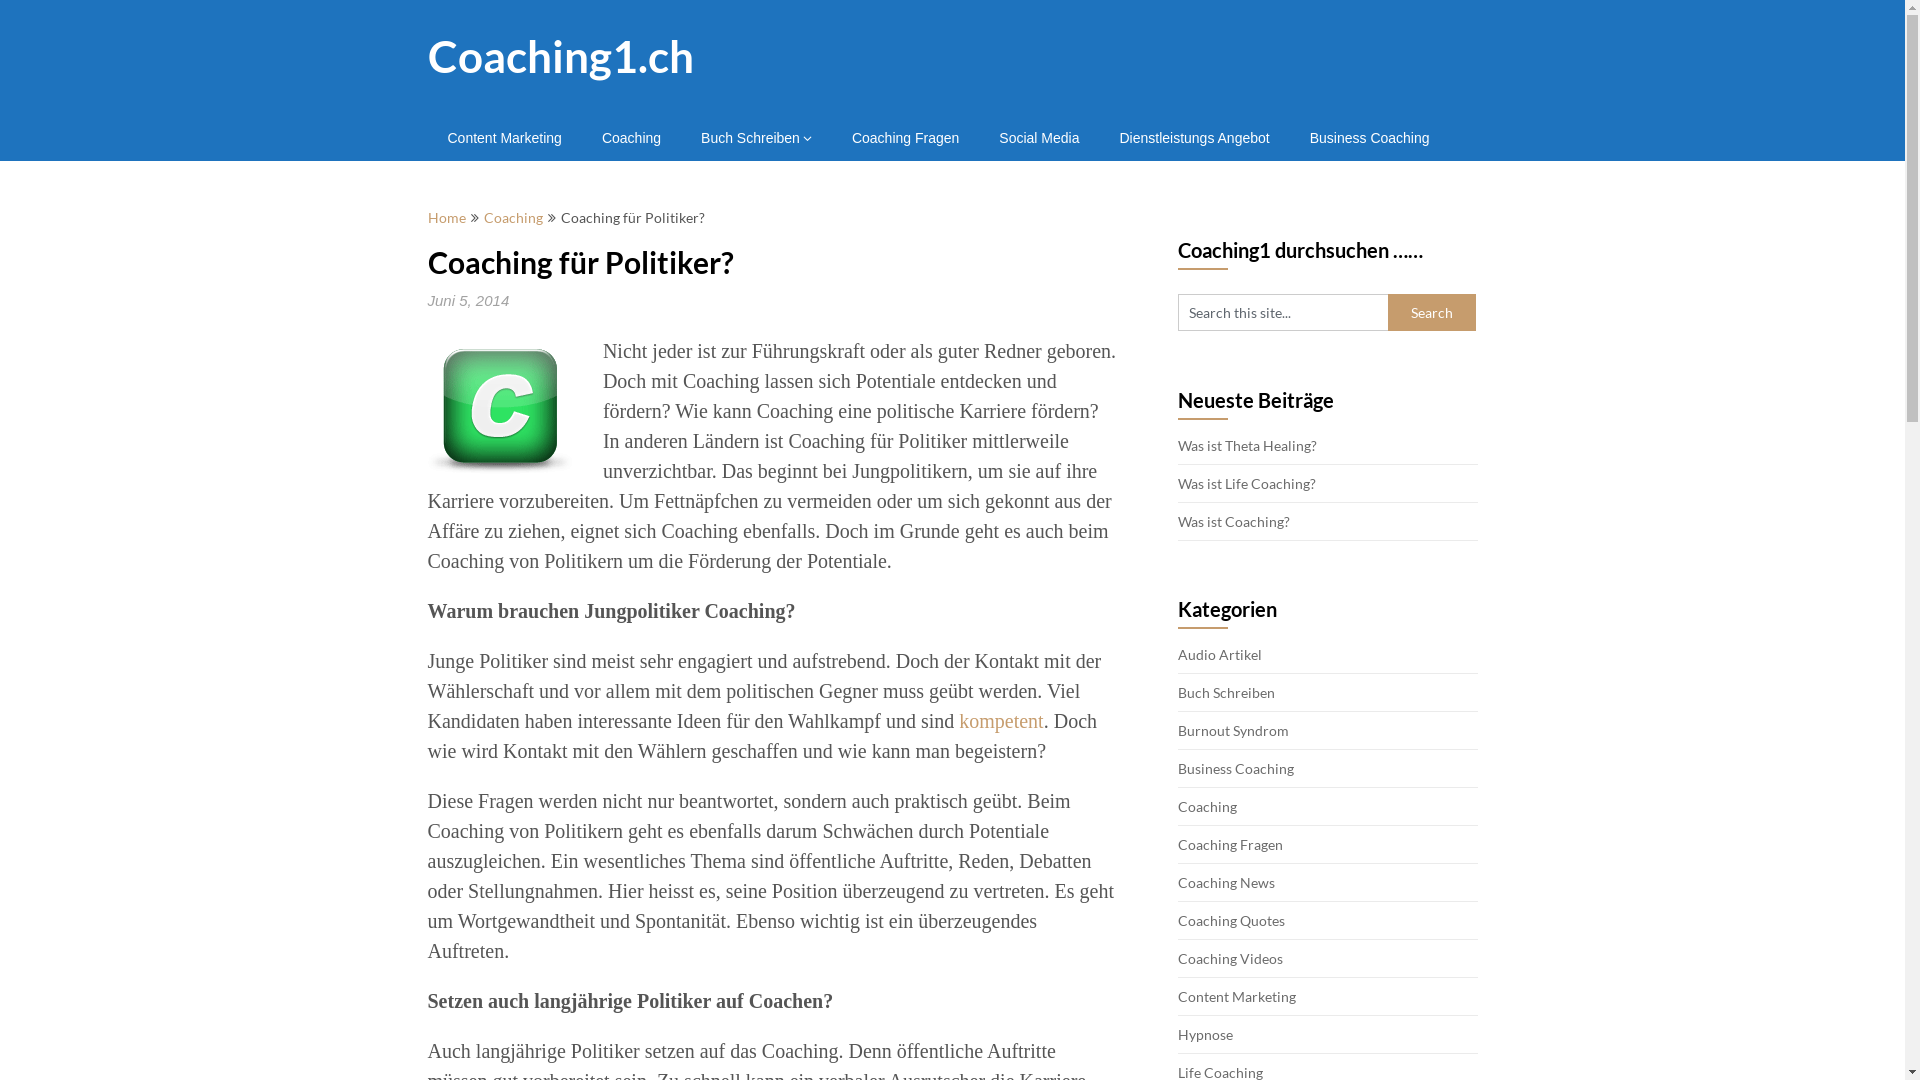  Describe the element at coordinates (1230, 958) in the screenshot. I see `Coaching Videos` at that location.